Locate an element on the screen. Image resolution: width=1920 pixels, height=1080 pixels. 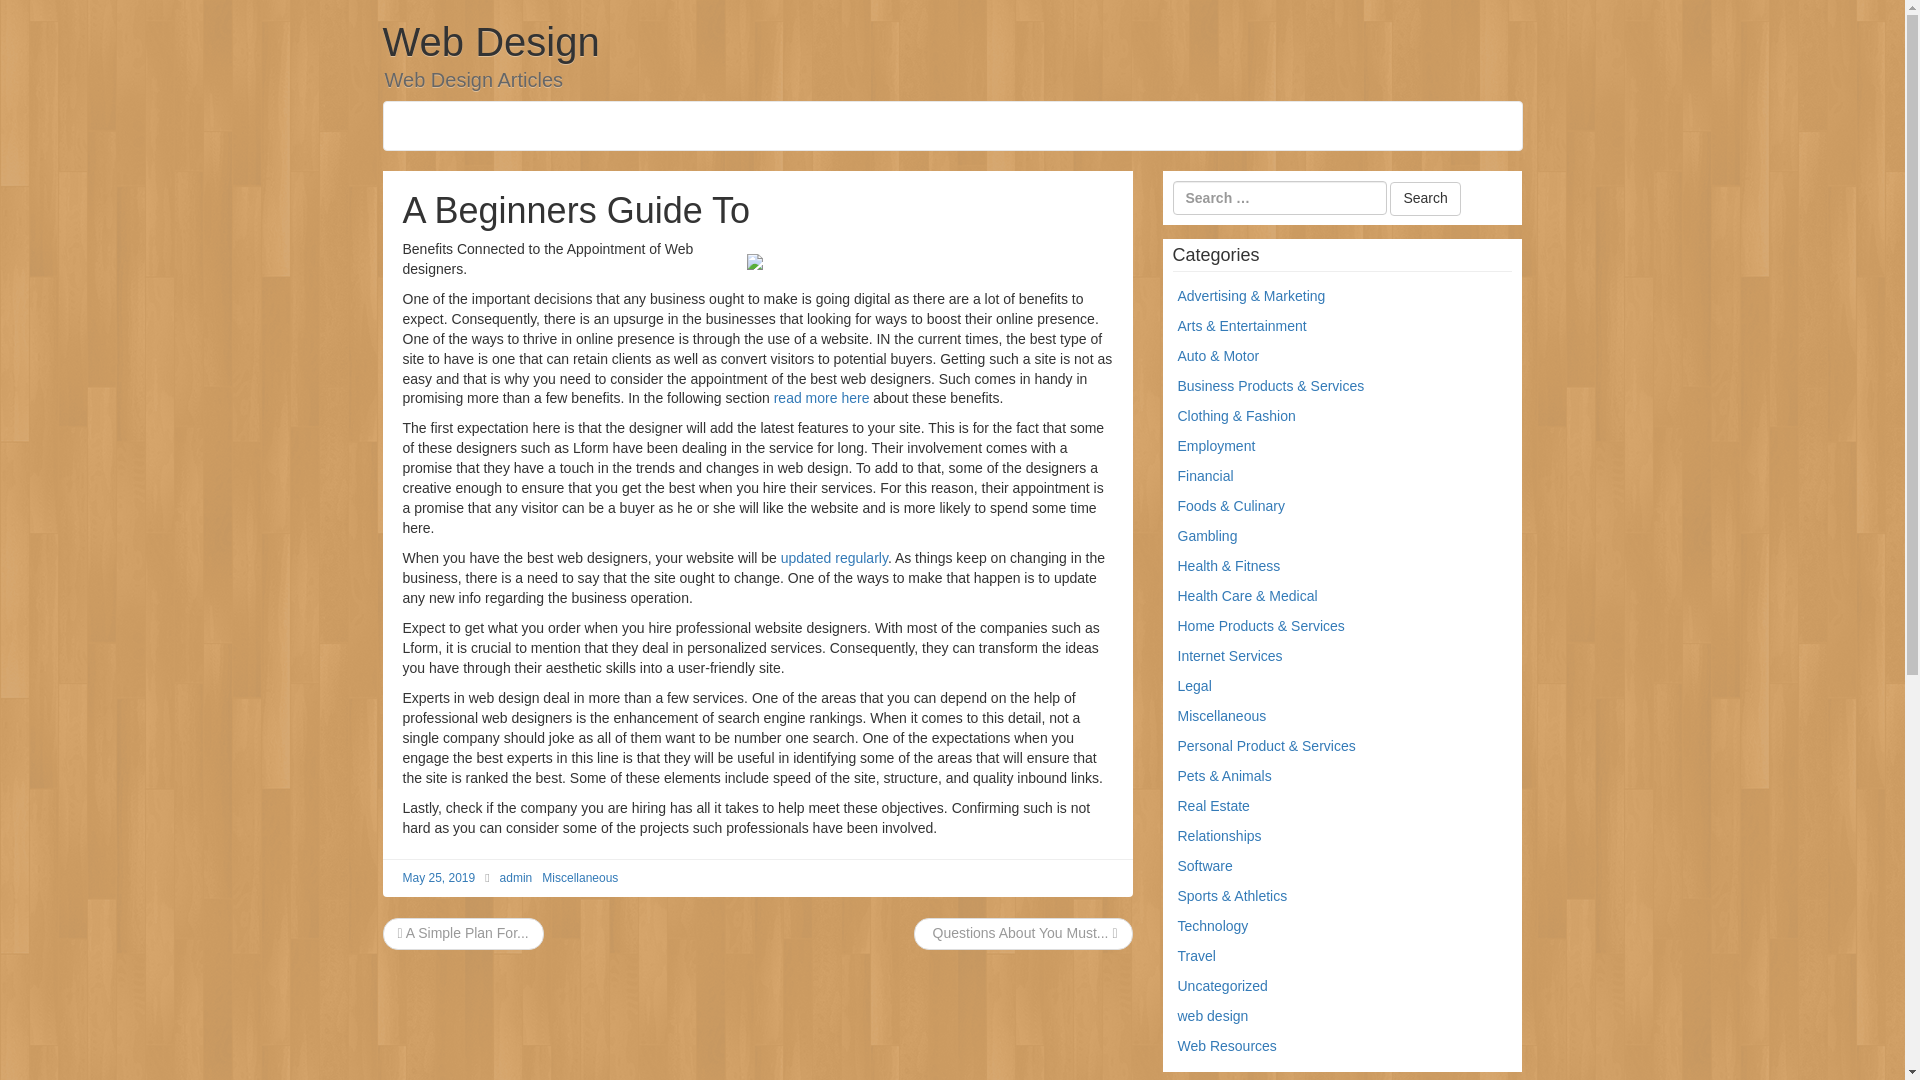
Technology is located at coordinates (1214, 926).